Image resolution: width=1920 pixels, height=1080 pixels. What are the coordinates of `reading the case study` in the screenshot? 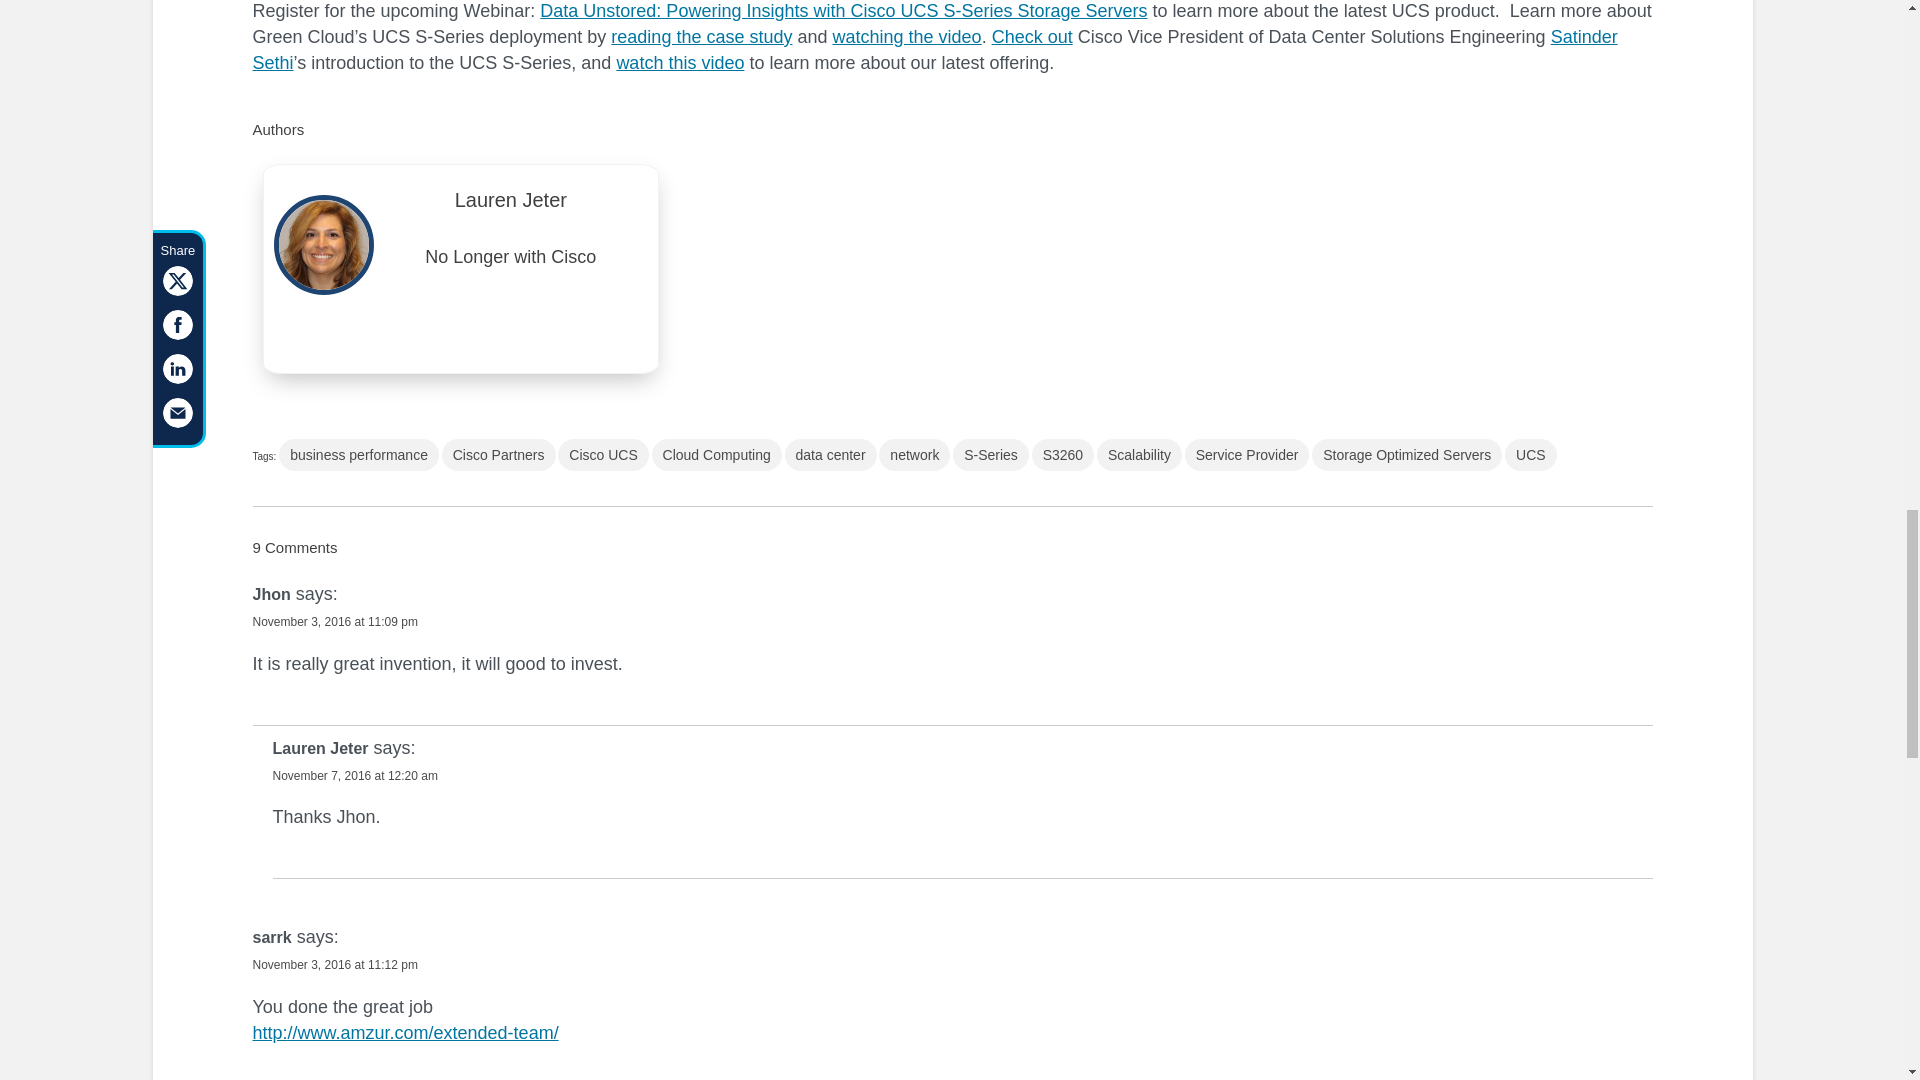 It's located at (700, 37).